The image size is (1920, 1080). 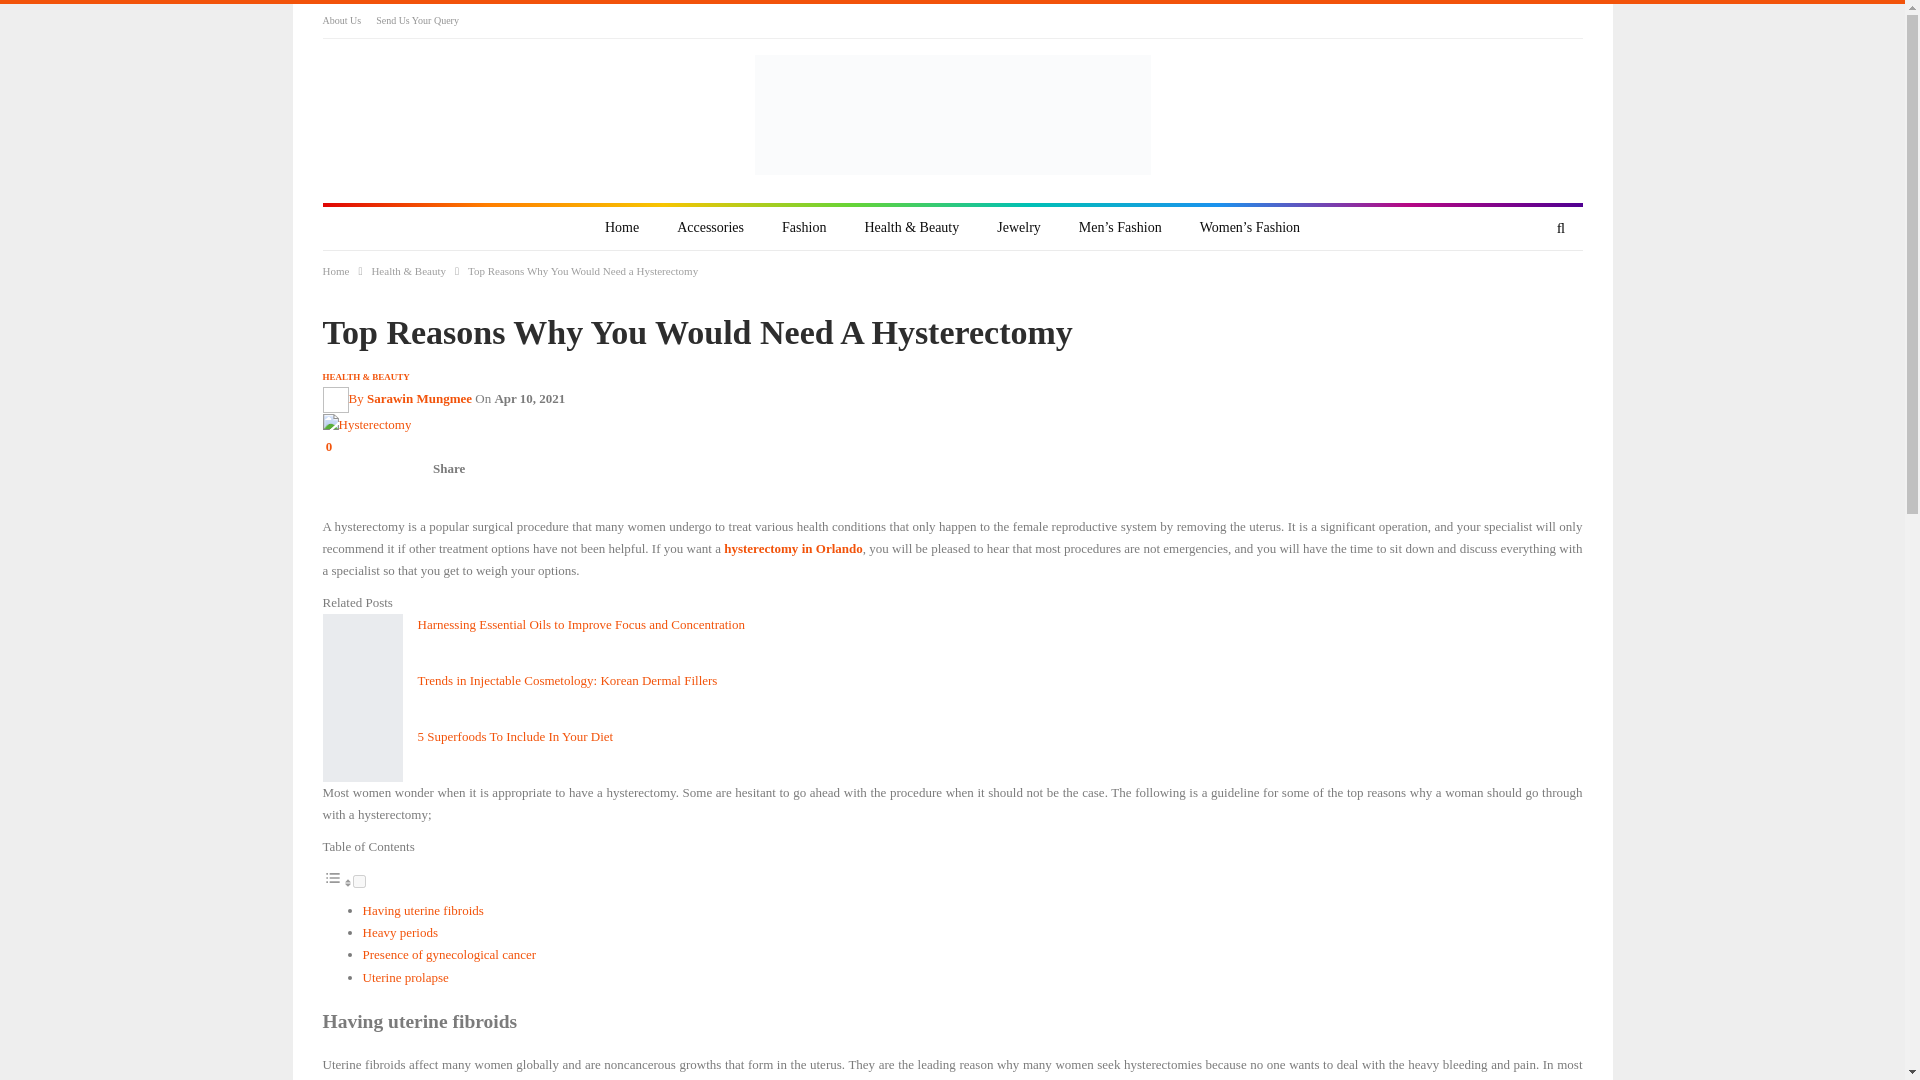 What do you see at coordinates (448, 954) in the screenshot?
I see `Presence of gynecological cancer` at bounding box center [448, 954].